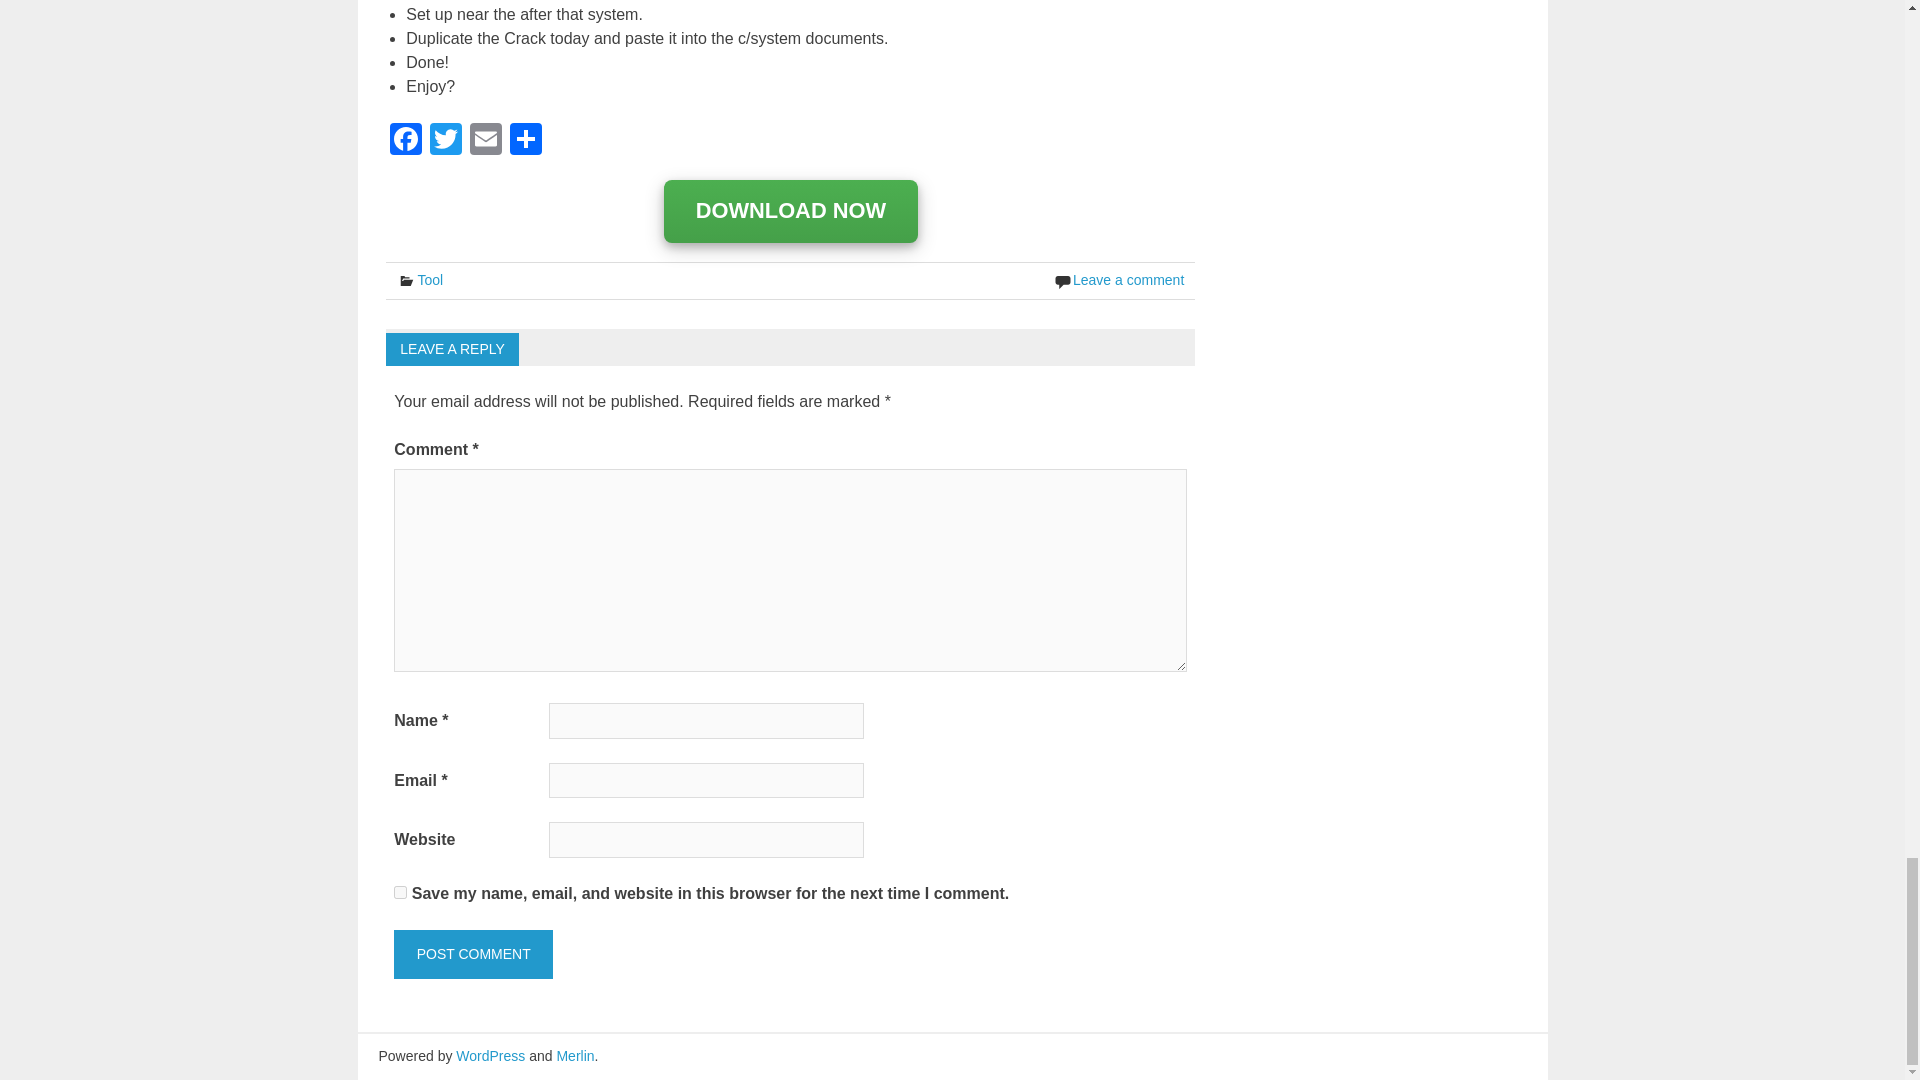  I want to click on Facebook, so click(406, 141).